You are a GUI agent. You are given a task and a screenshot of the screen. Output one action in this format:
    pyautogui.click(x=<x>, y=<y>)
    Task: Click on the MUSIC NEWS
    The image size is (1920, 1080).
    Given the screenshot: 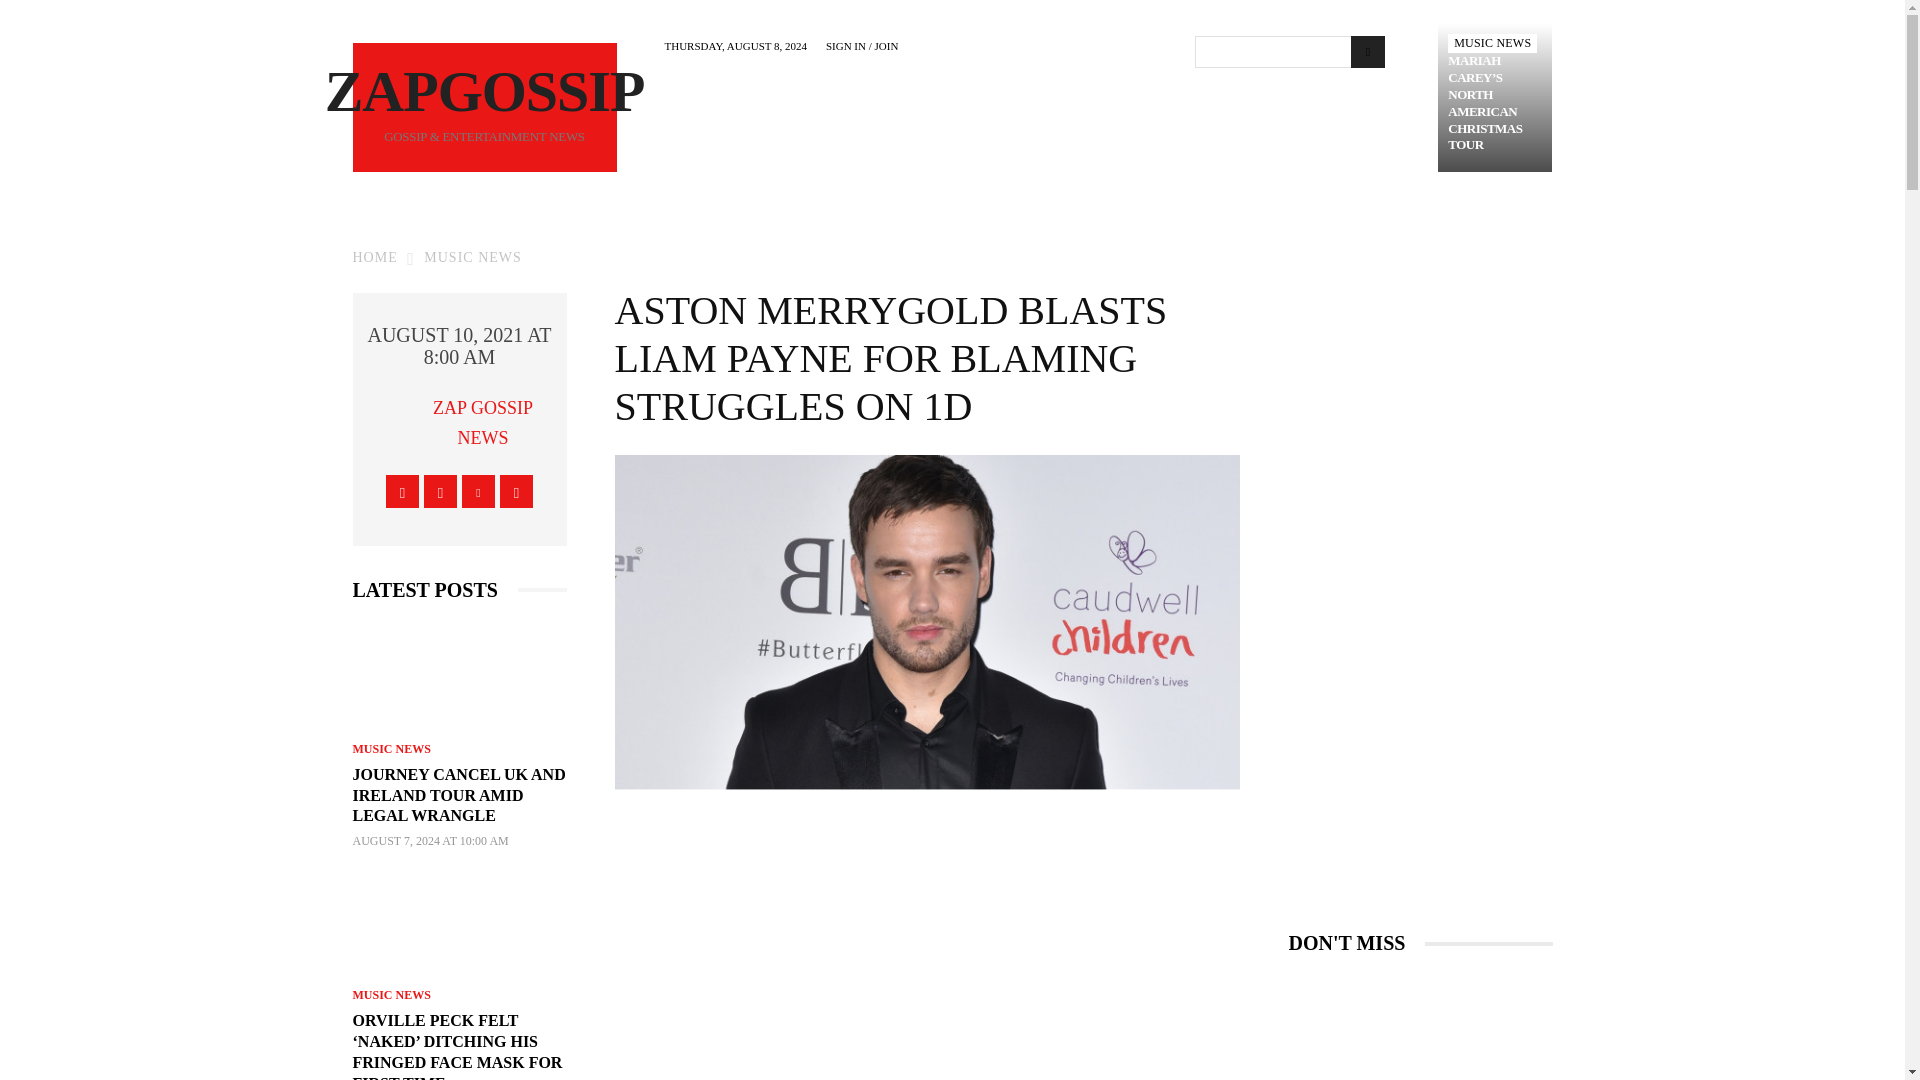 What is the action you would take?
    pyautogui.click(x=1492, y=42)
    